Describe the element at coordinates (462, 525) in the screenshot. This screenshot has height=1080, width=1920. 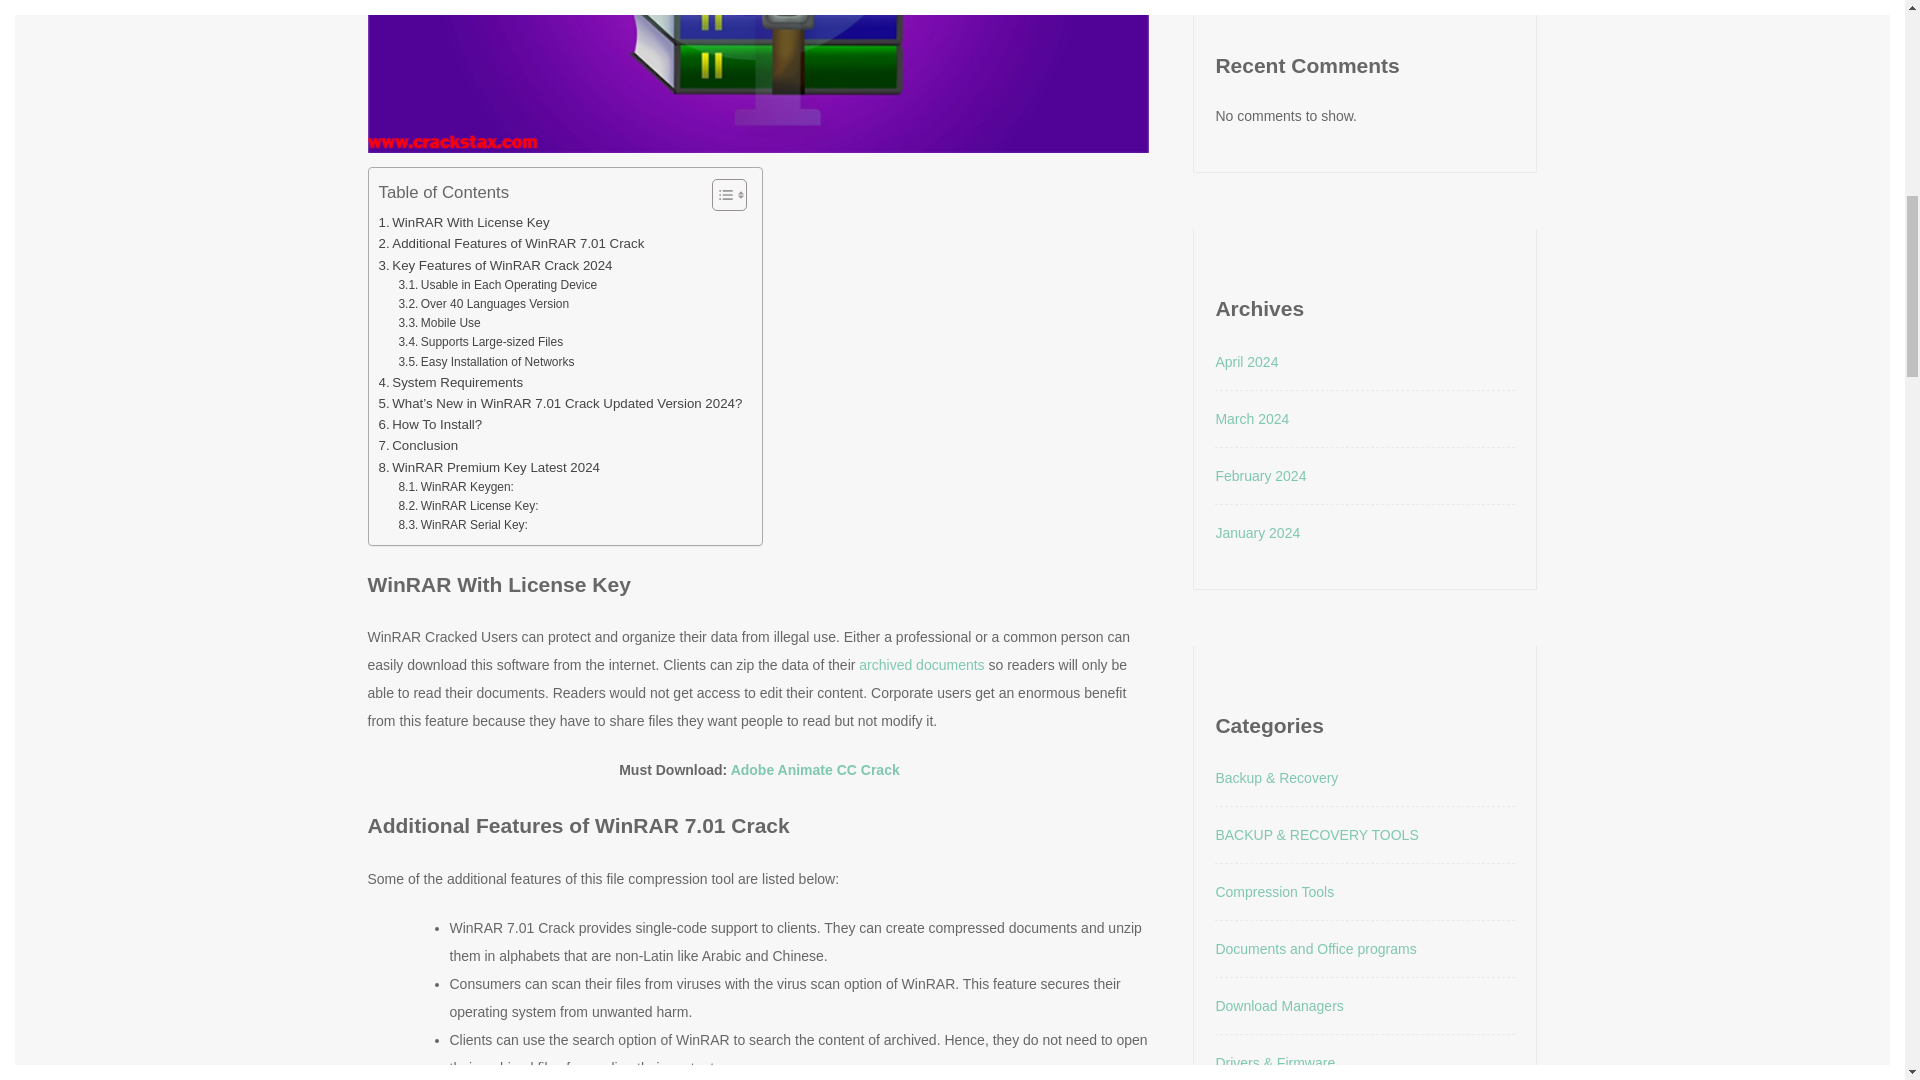
I see `WinRAR Serial Key:` at that location.